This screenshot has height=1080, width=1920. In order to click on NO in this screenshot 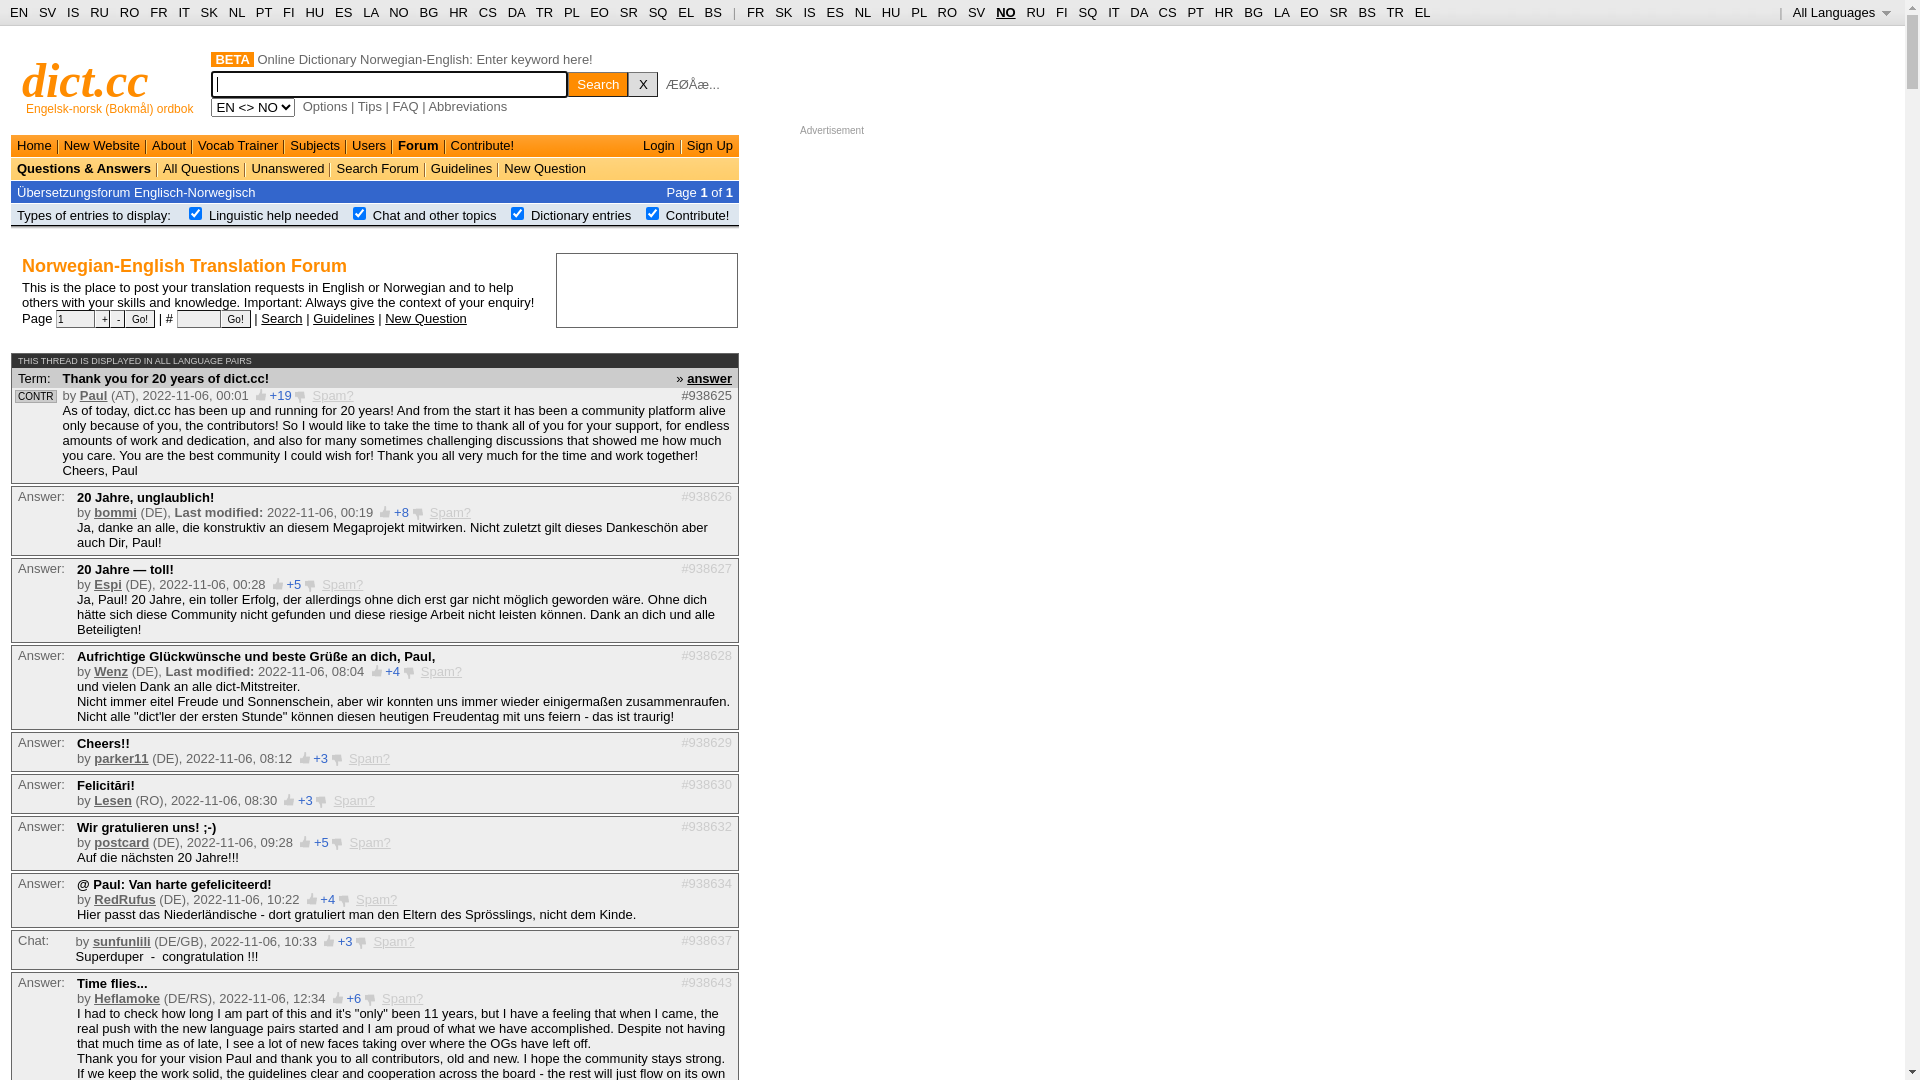, I will do `click(1006, 12)`.